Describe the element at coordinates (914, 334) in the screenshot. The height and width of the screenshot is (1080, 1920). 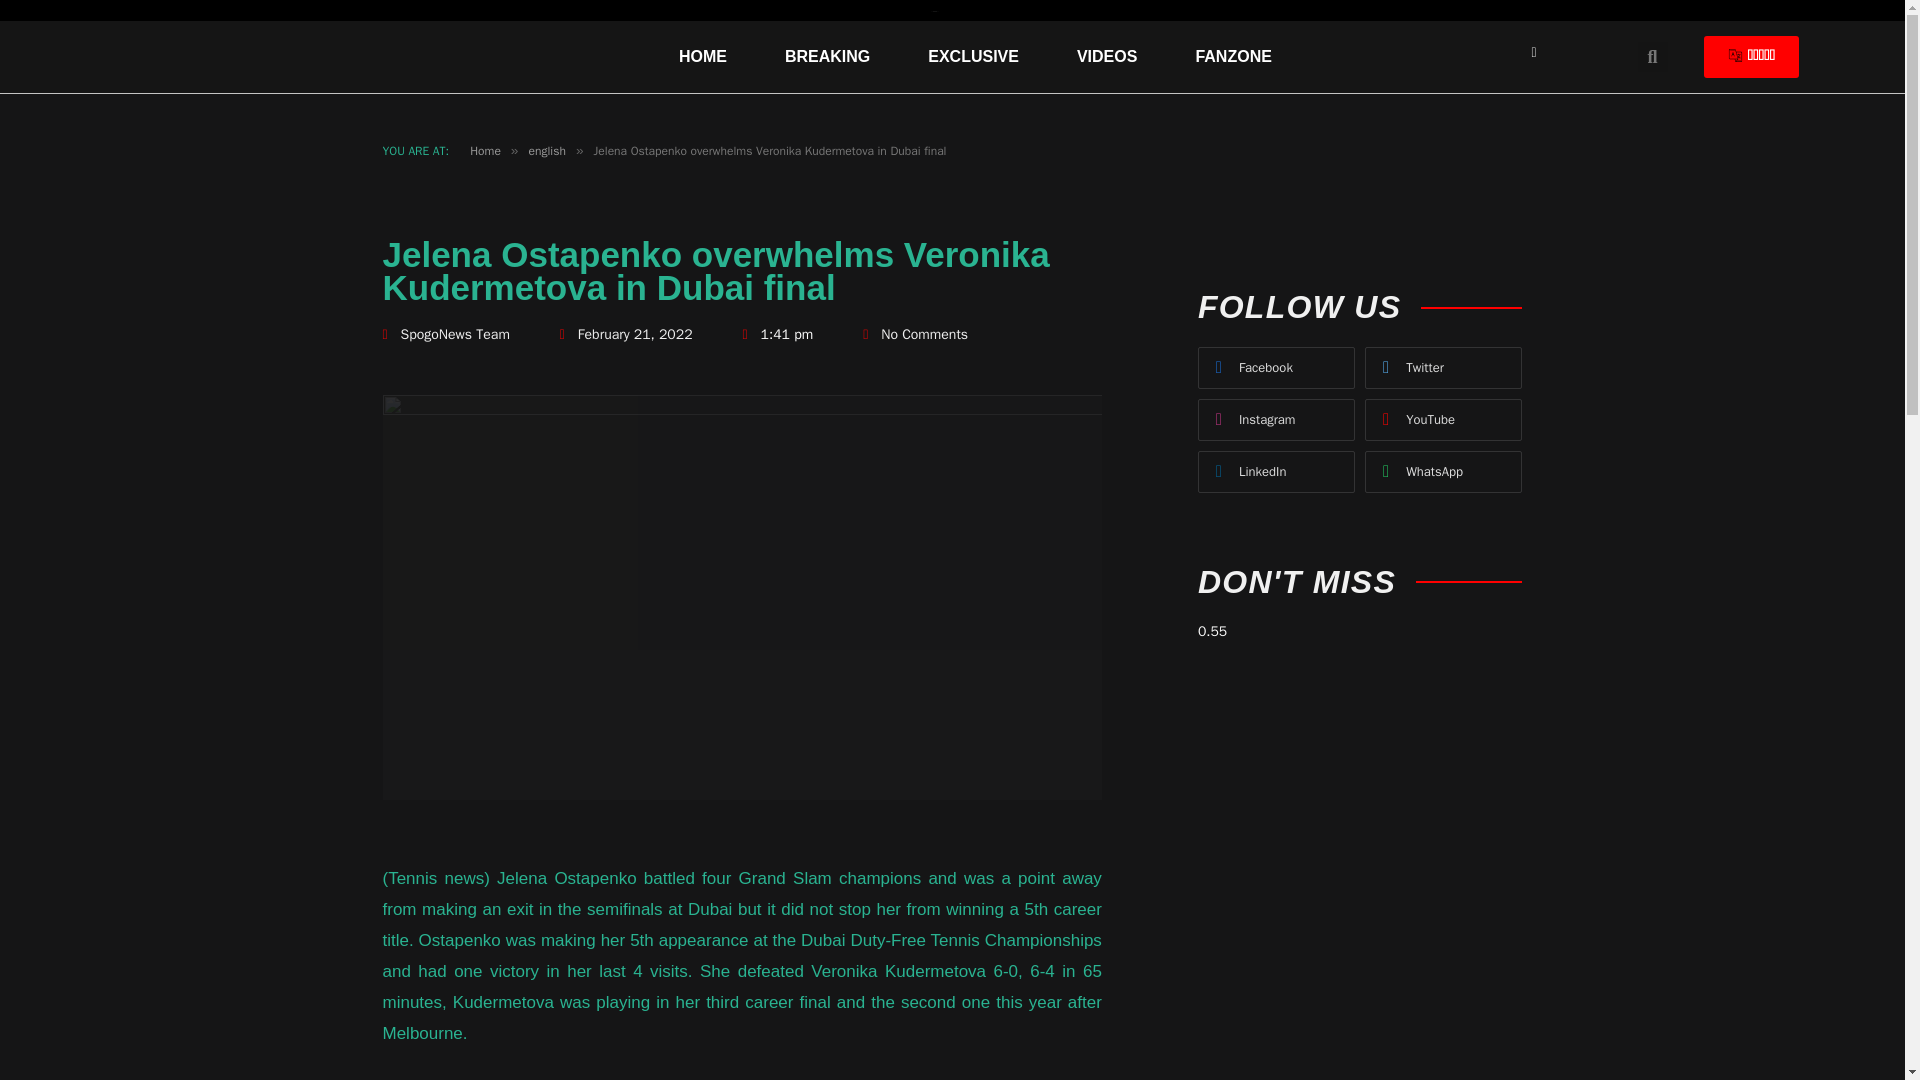
I see `No Comments` at that location.